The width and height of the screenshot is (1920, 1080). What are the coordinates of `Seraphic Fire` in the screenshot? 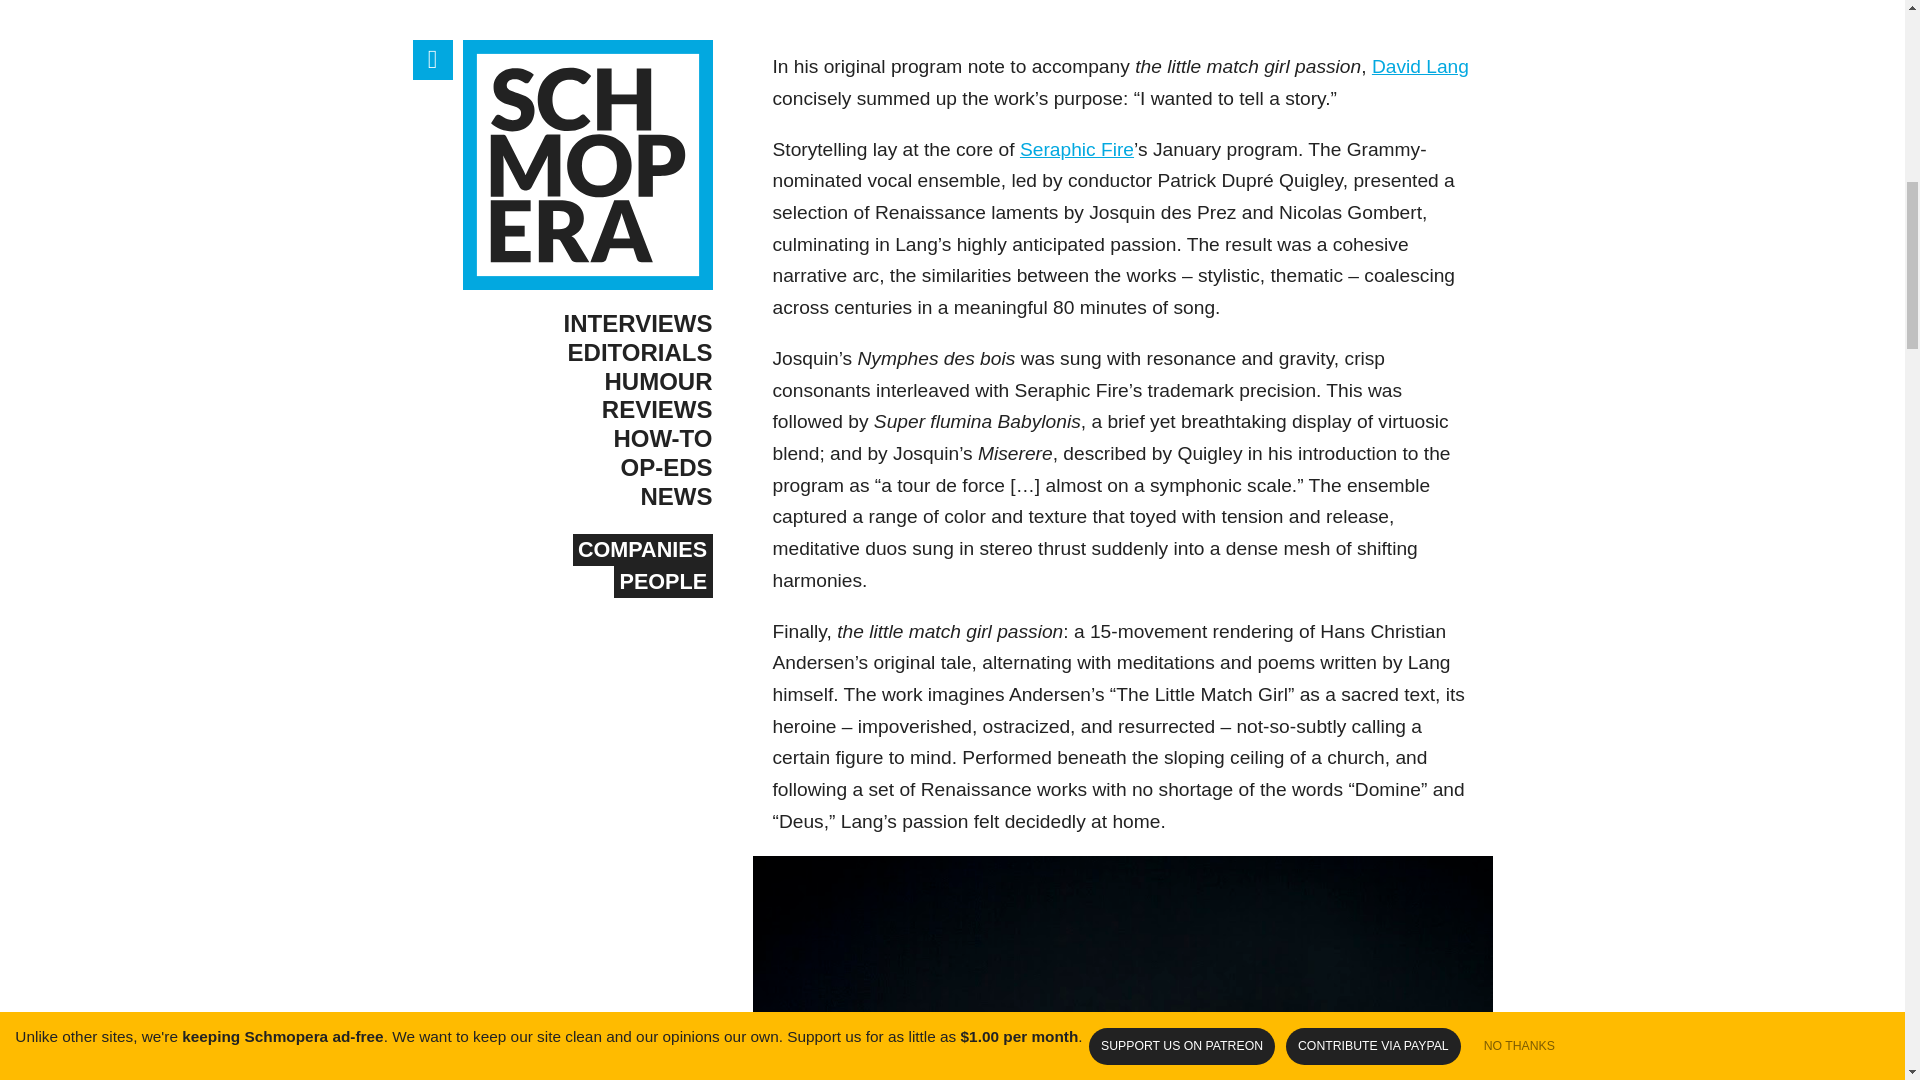 It's located at (1076, 149).